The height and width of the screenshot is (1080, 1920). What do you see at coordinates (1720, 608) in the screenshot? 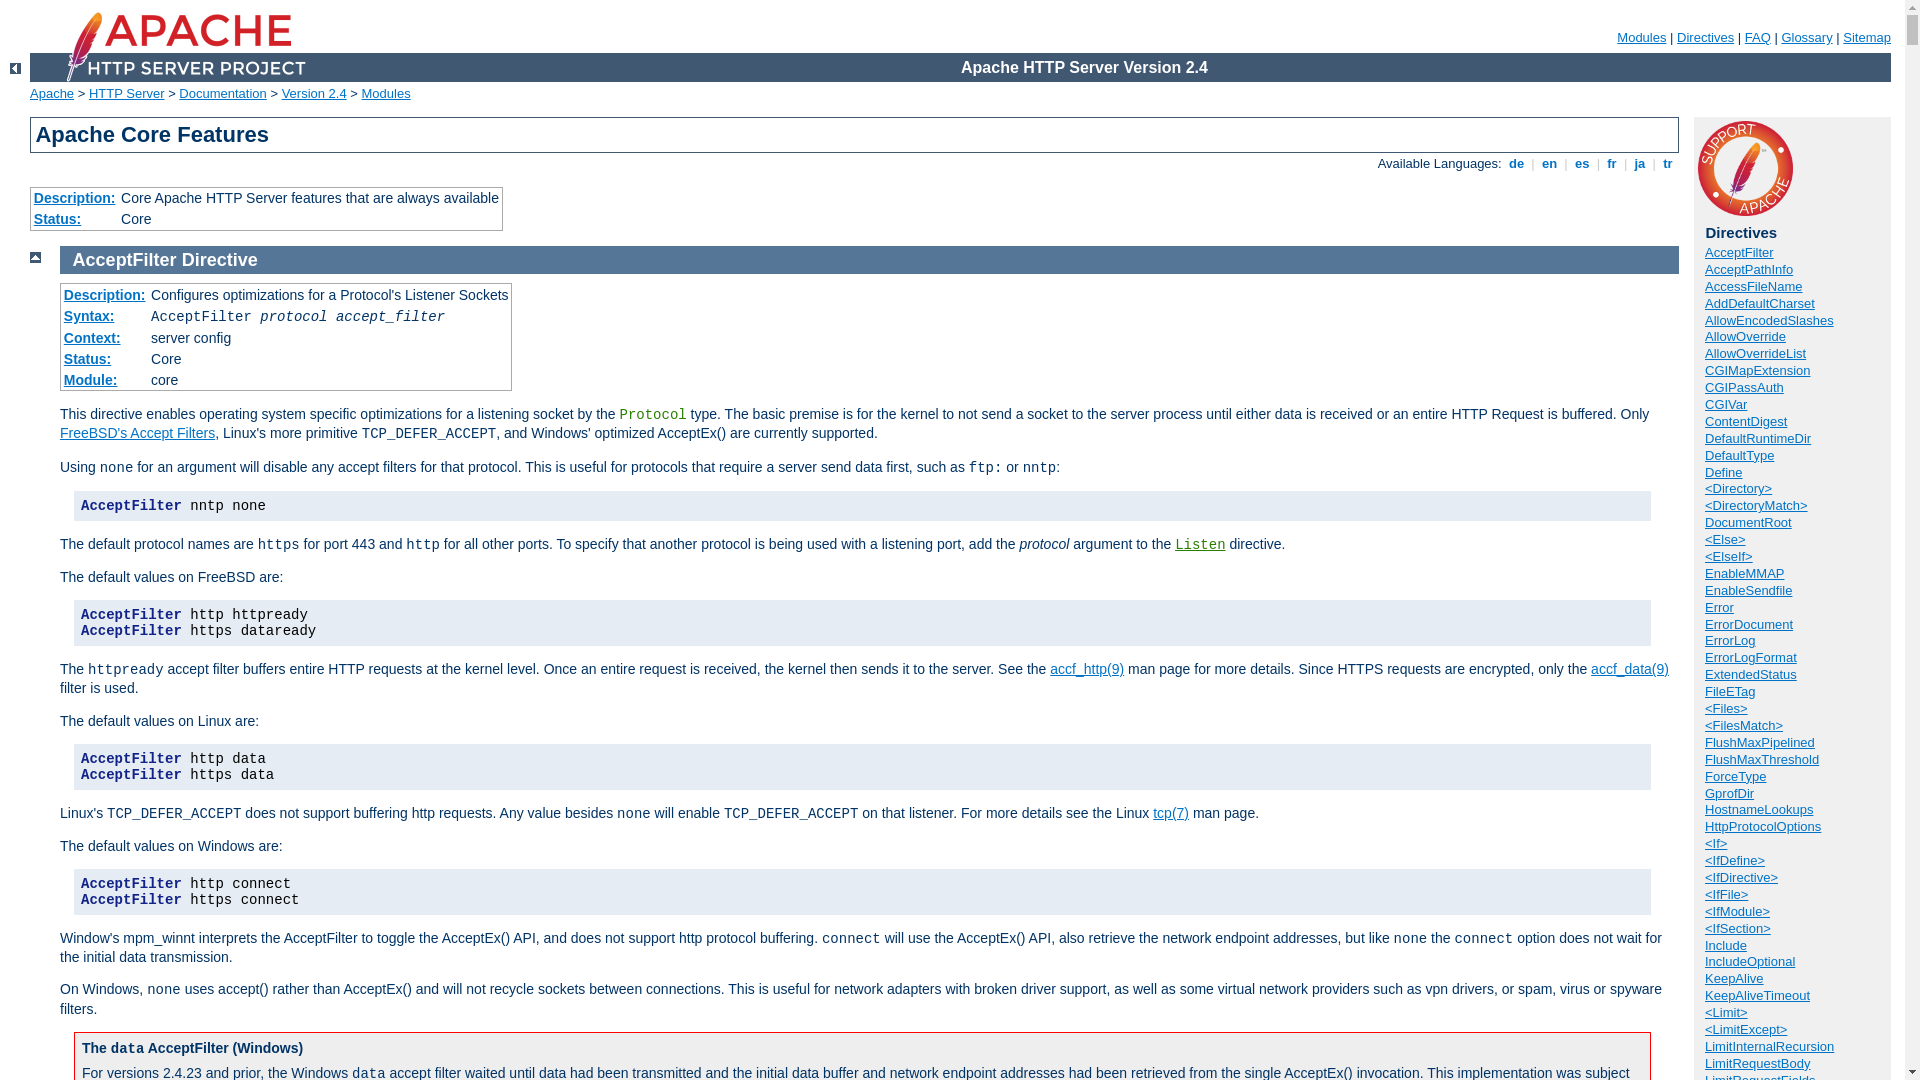
I see `Error` at bounding box center [1720, 608].